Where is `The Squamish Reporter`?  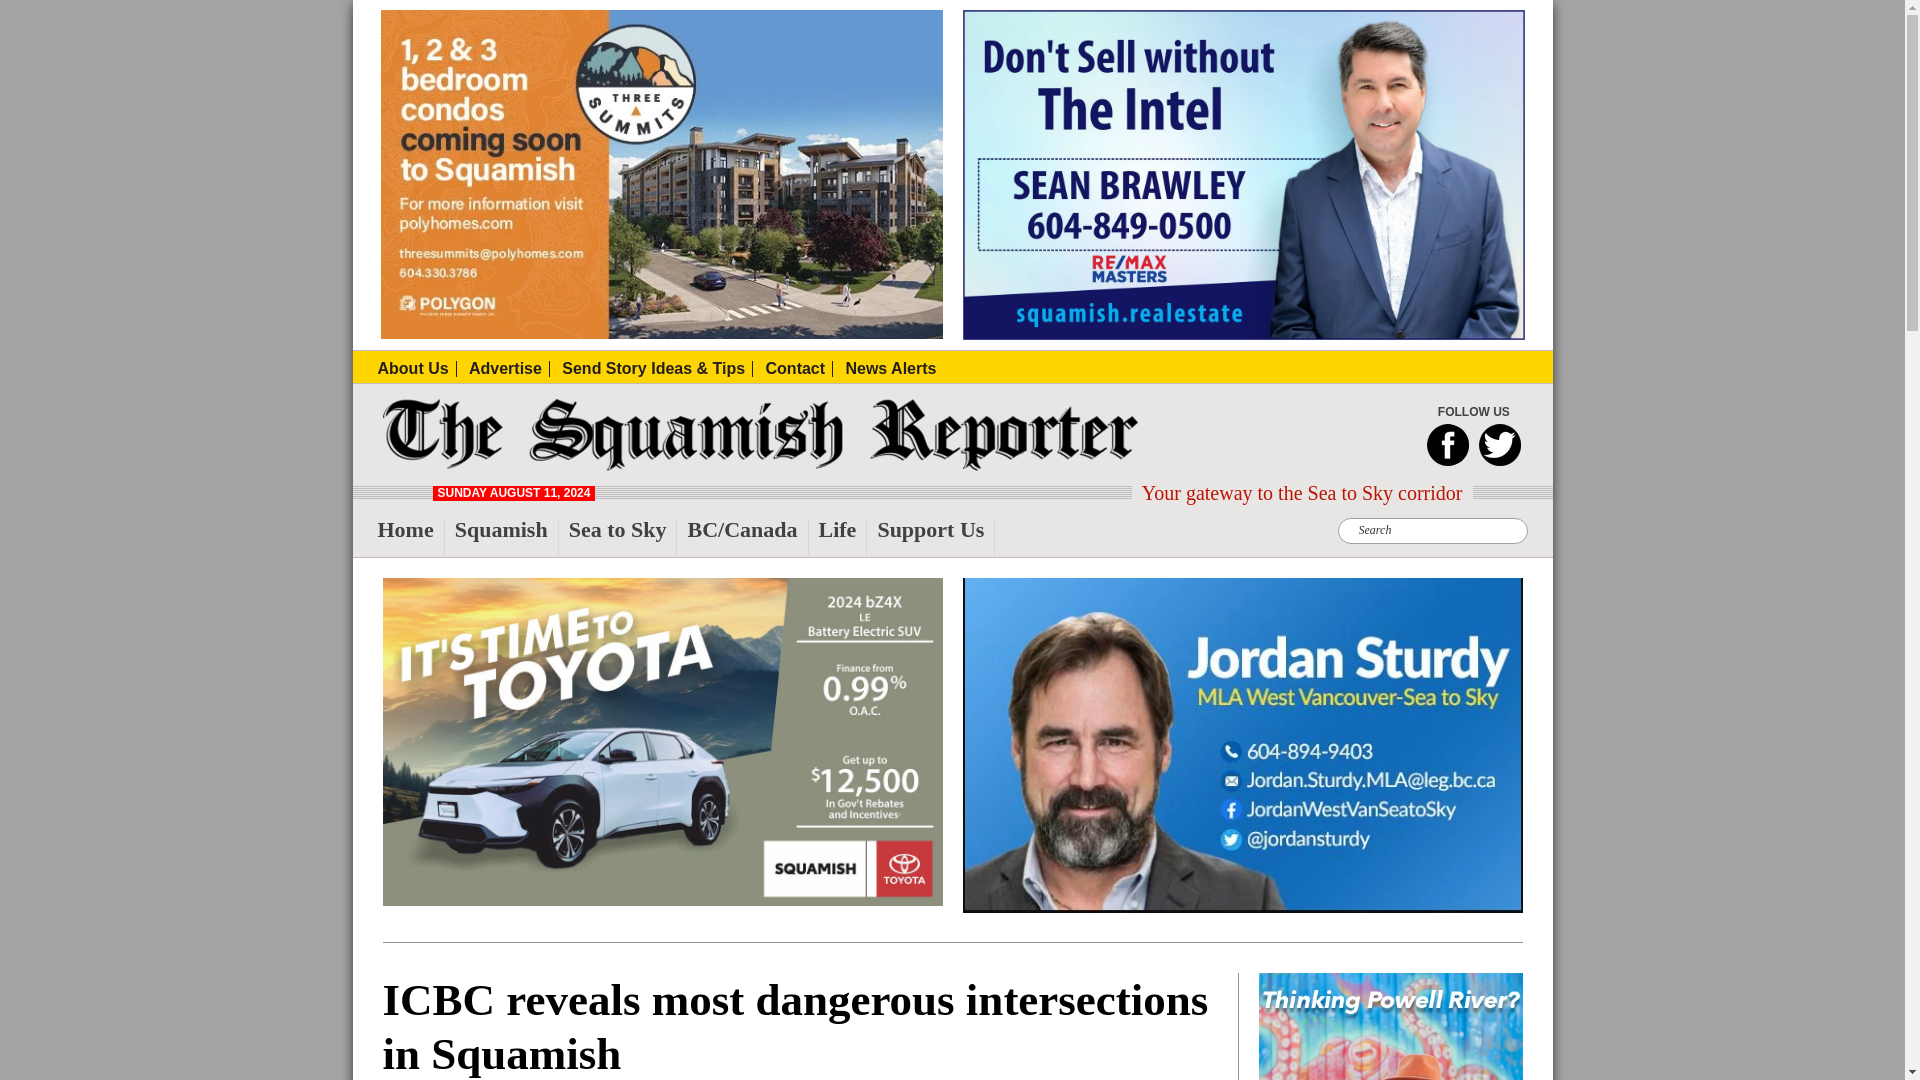 The Squamish Reporter is located at coordinates (424, 464).